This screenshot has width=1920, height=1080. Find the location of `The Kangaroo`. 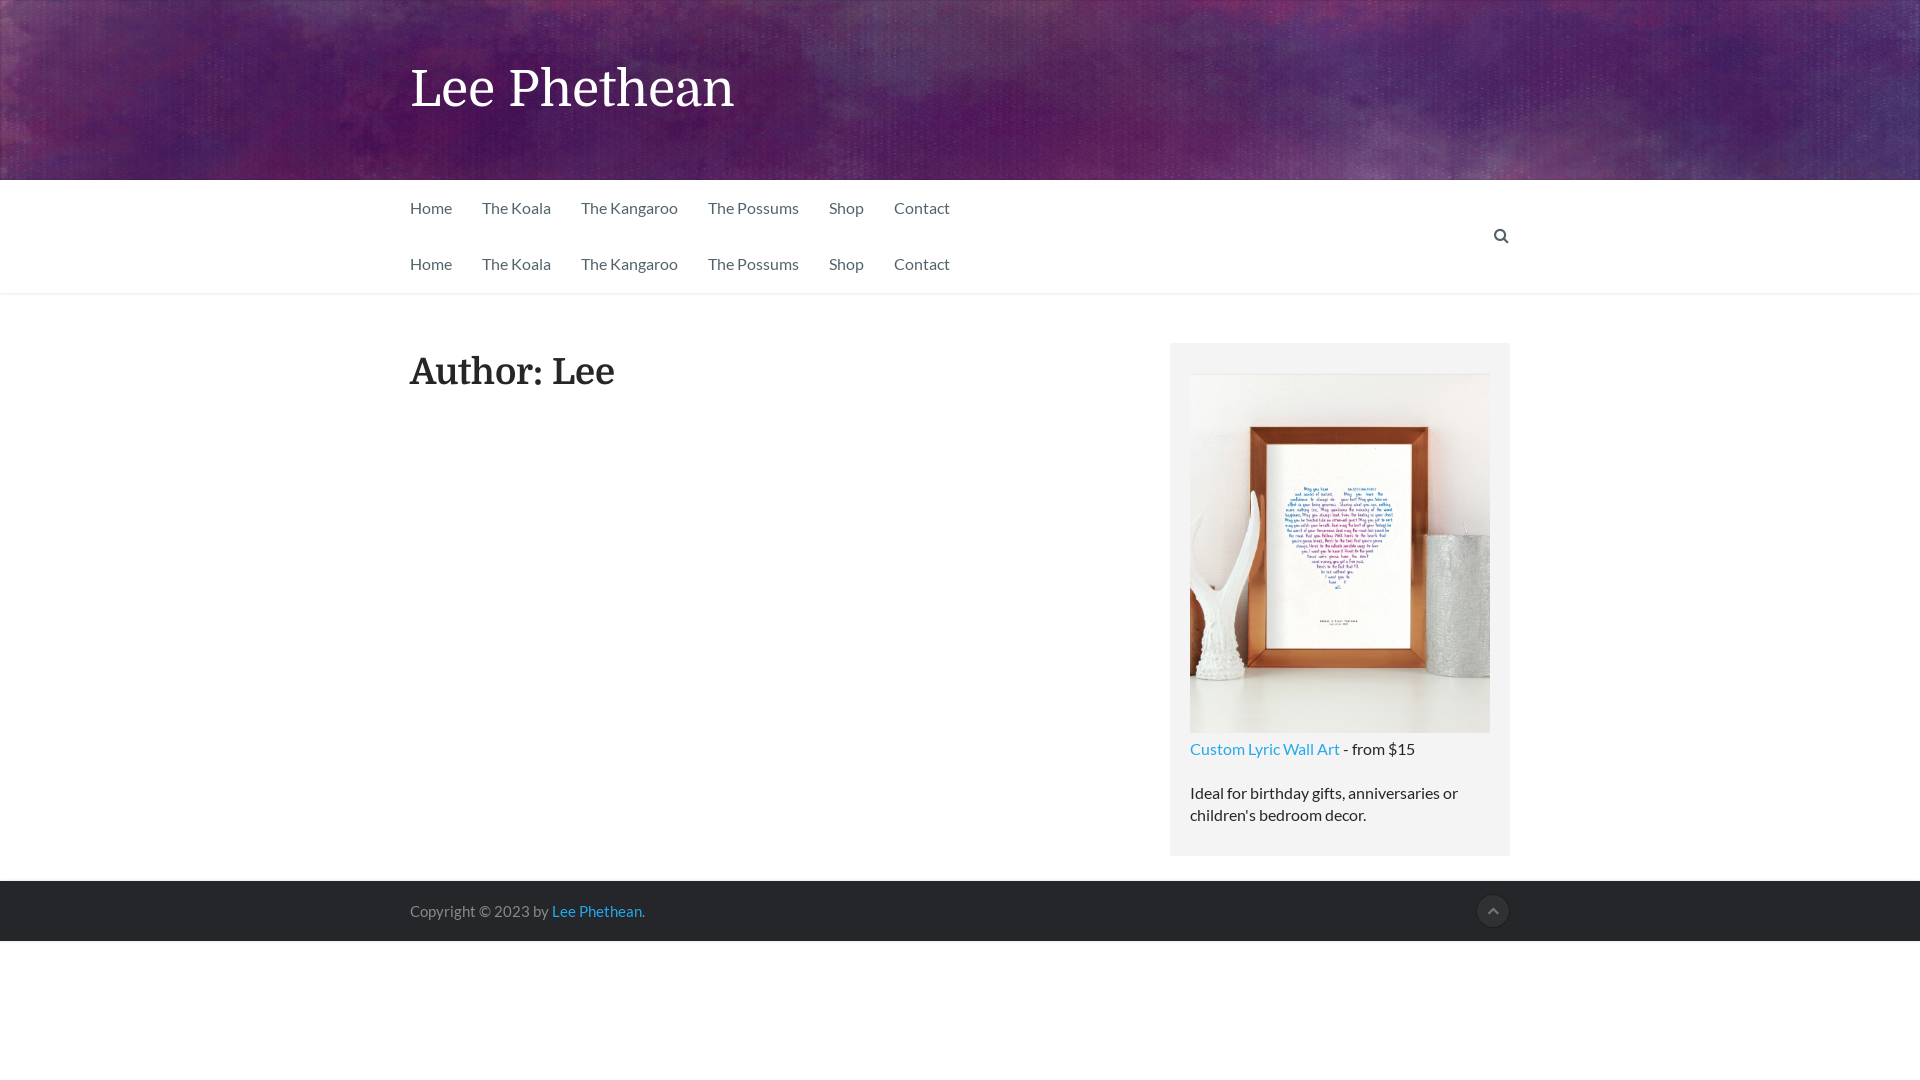

The Kangaroo is located at coordinates (630, 264).